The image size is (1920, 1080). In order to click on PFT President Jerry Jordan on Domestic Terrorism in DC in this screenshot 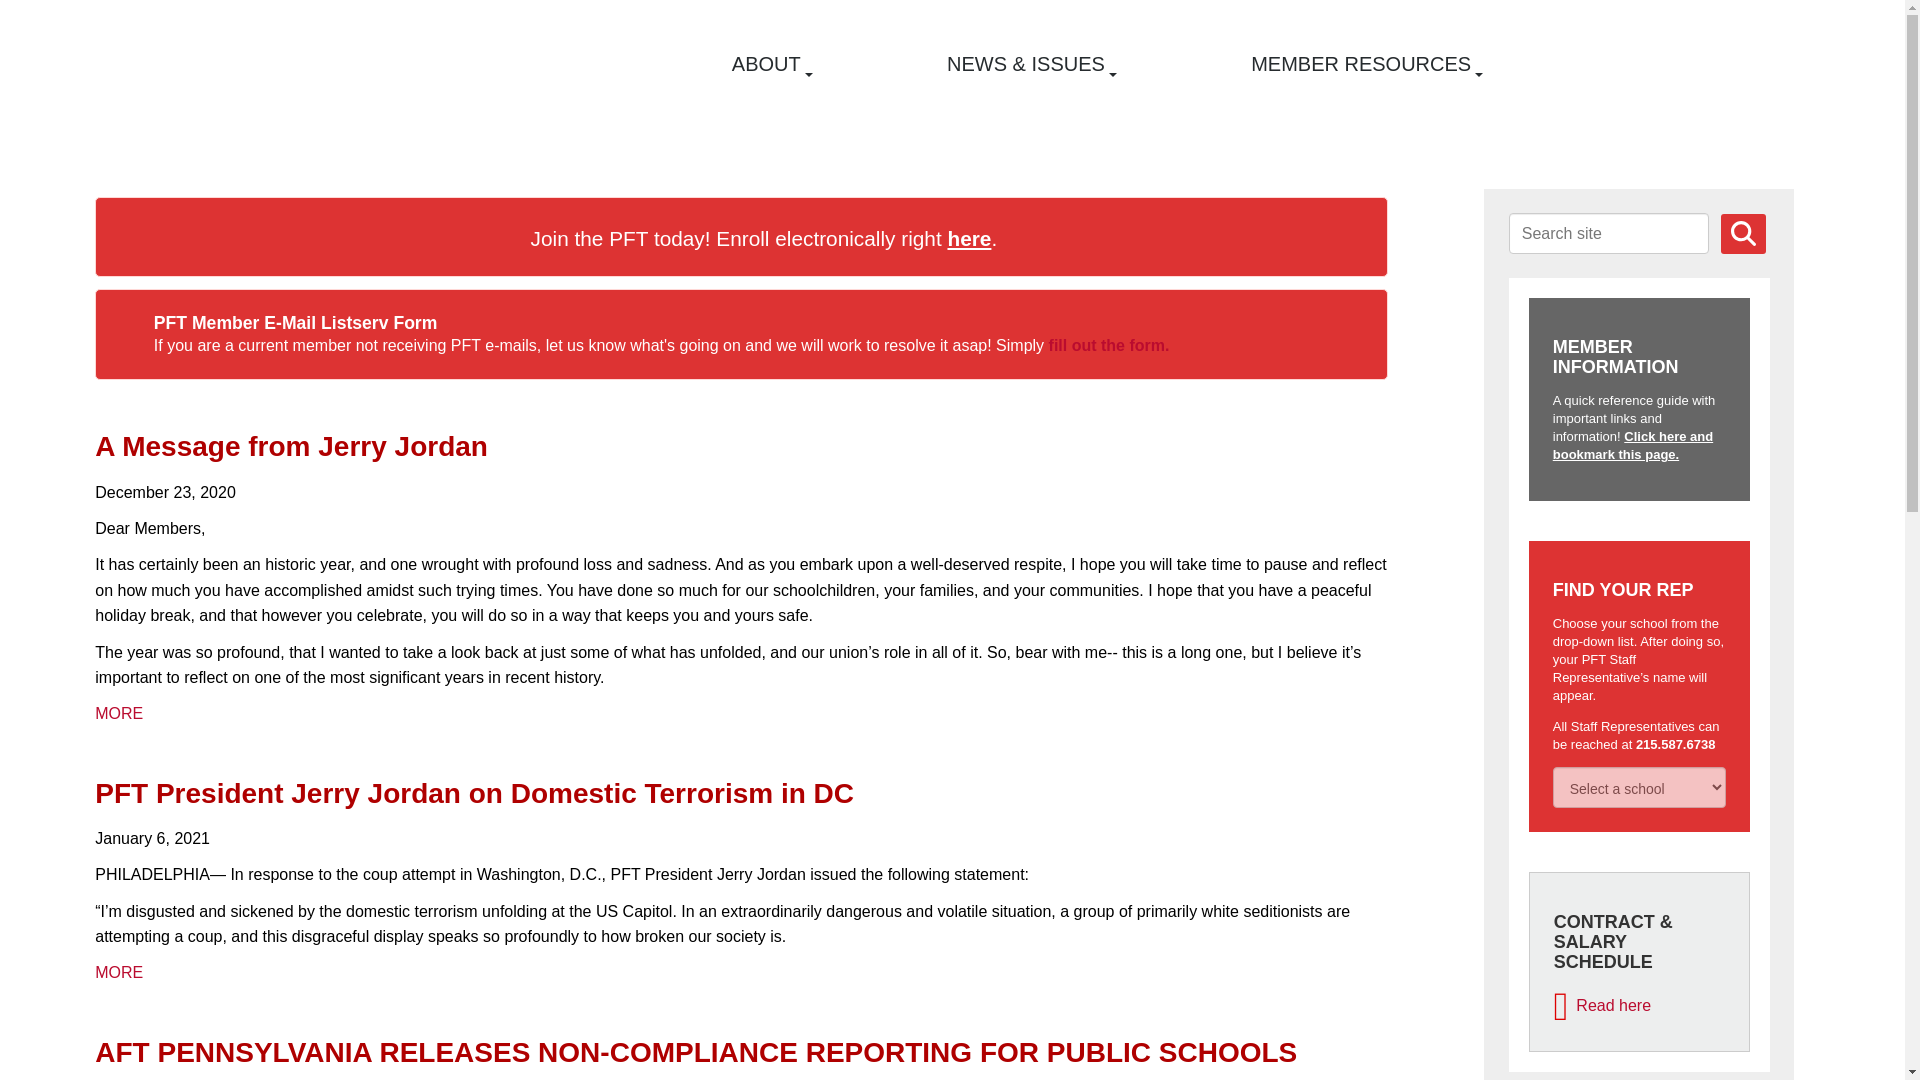, I will do `click(474, 792)`.